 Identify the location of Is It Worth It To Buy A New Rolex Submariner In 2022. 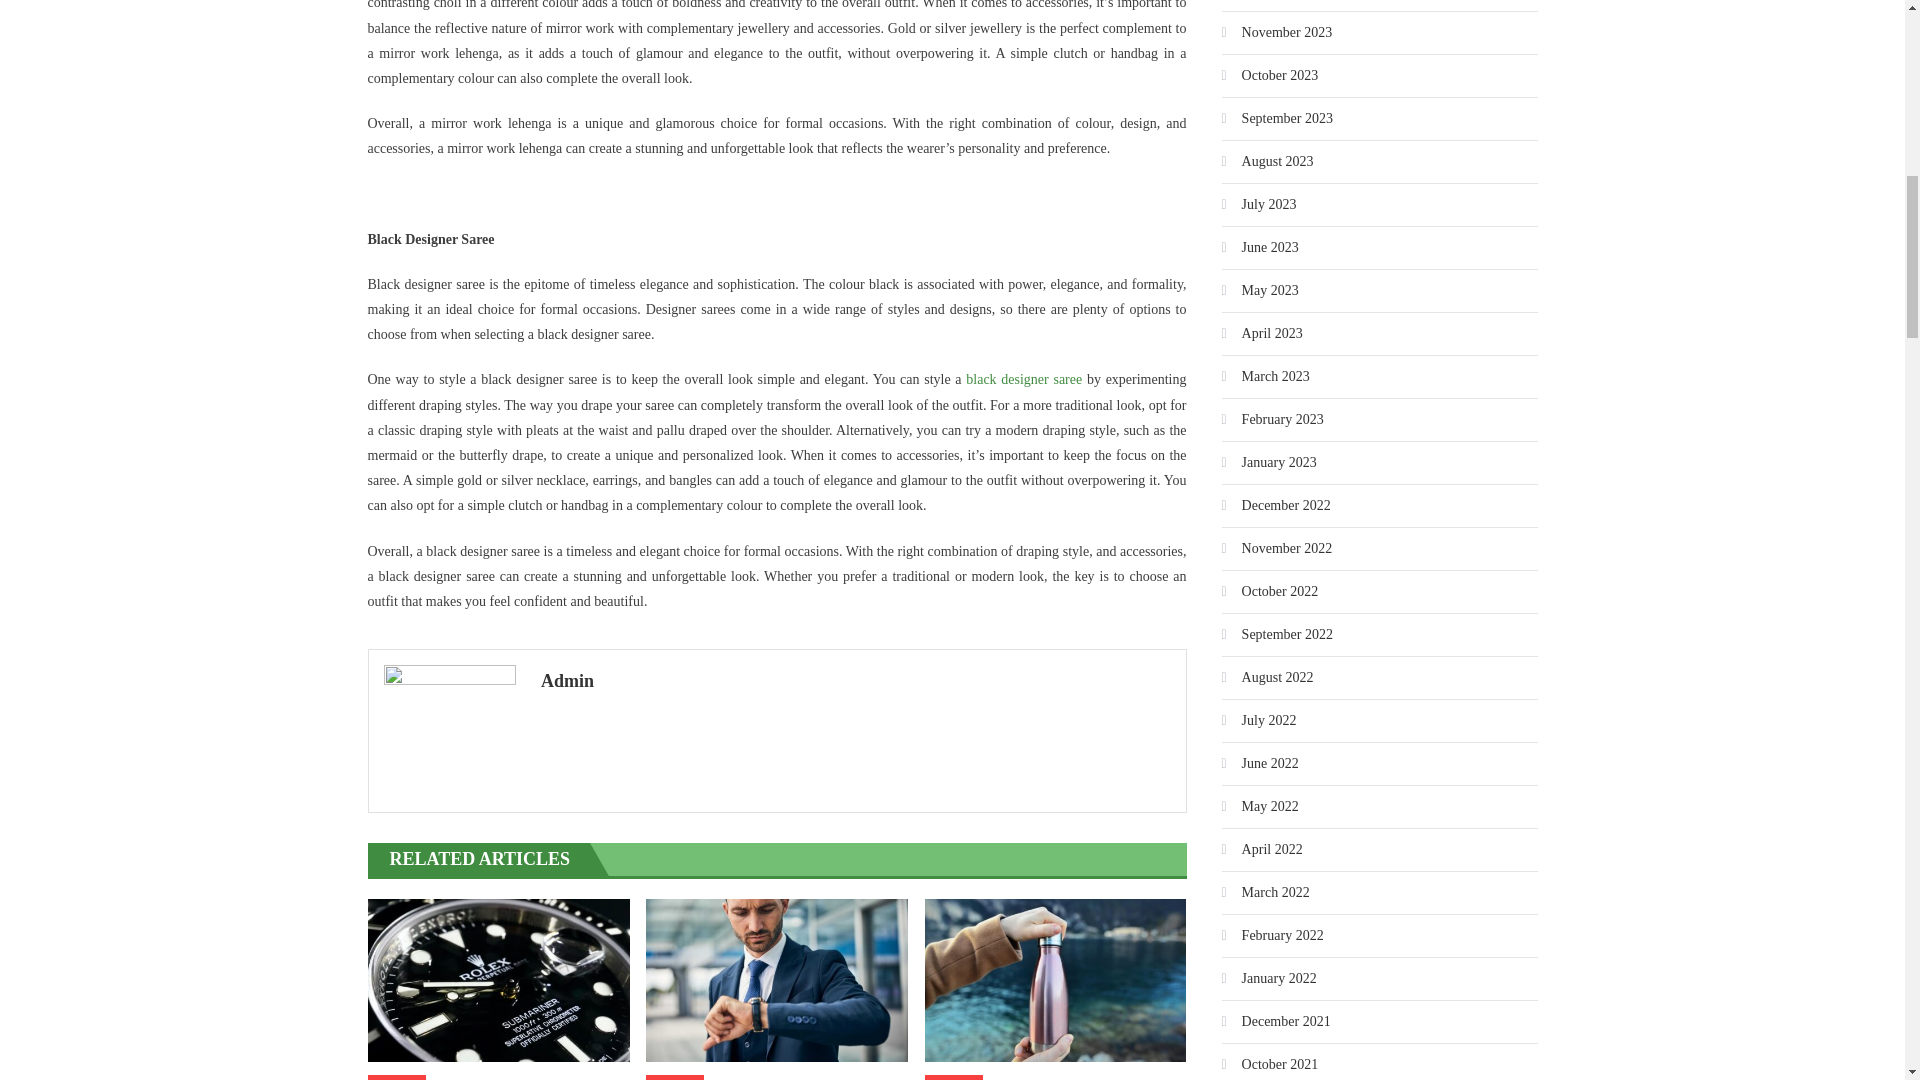
(498, 980).